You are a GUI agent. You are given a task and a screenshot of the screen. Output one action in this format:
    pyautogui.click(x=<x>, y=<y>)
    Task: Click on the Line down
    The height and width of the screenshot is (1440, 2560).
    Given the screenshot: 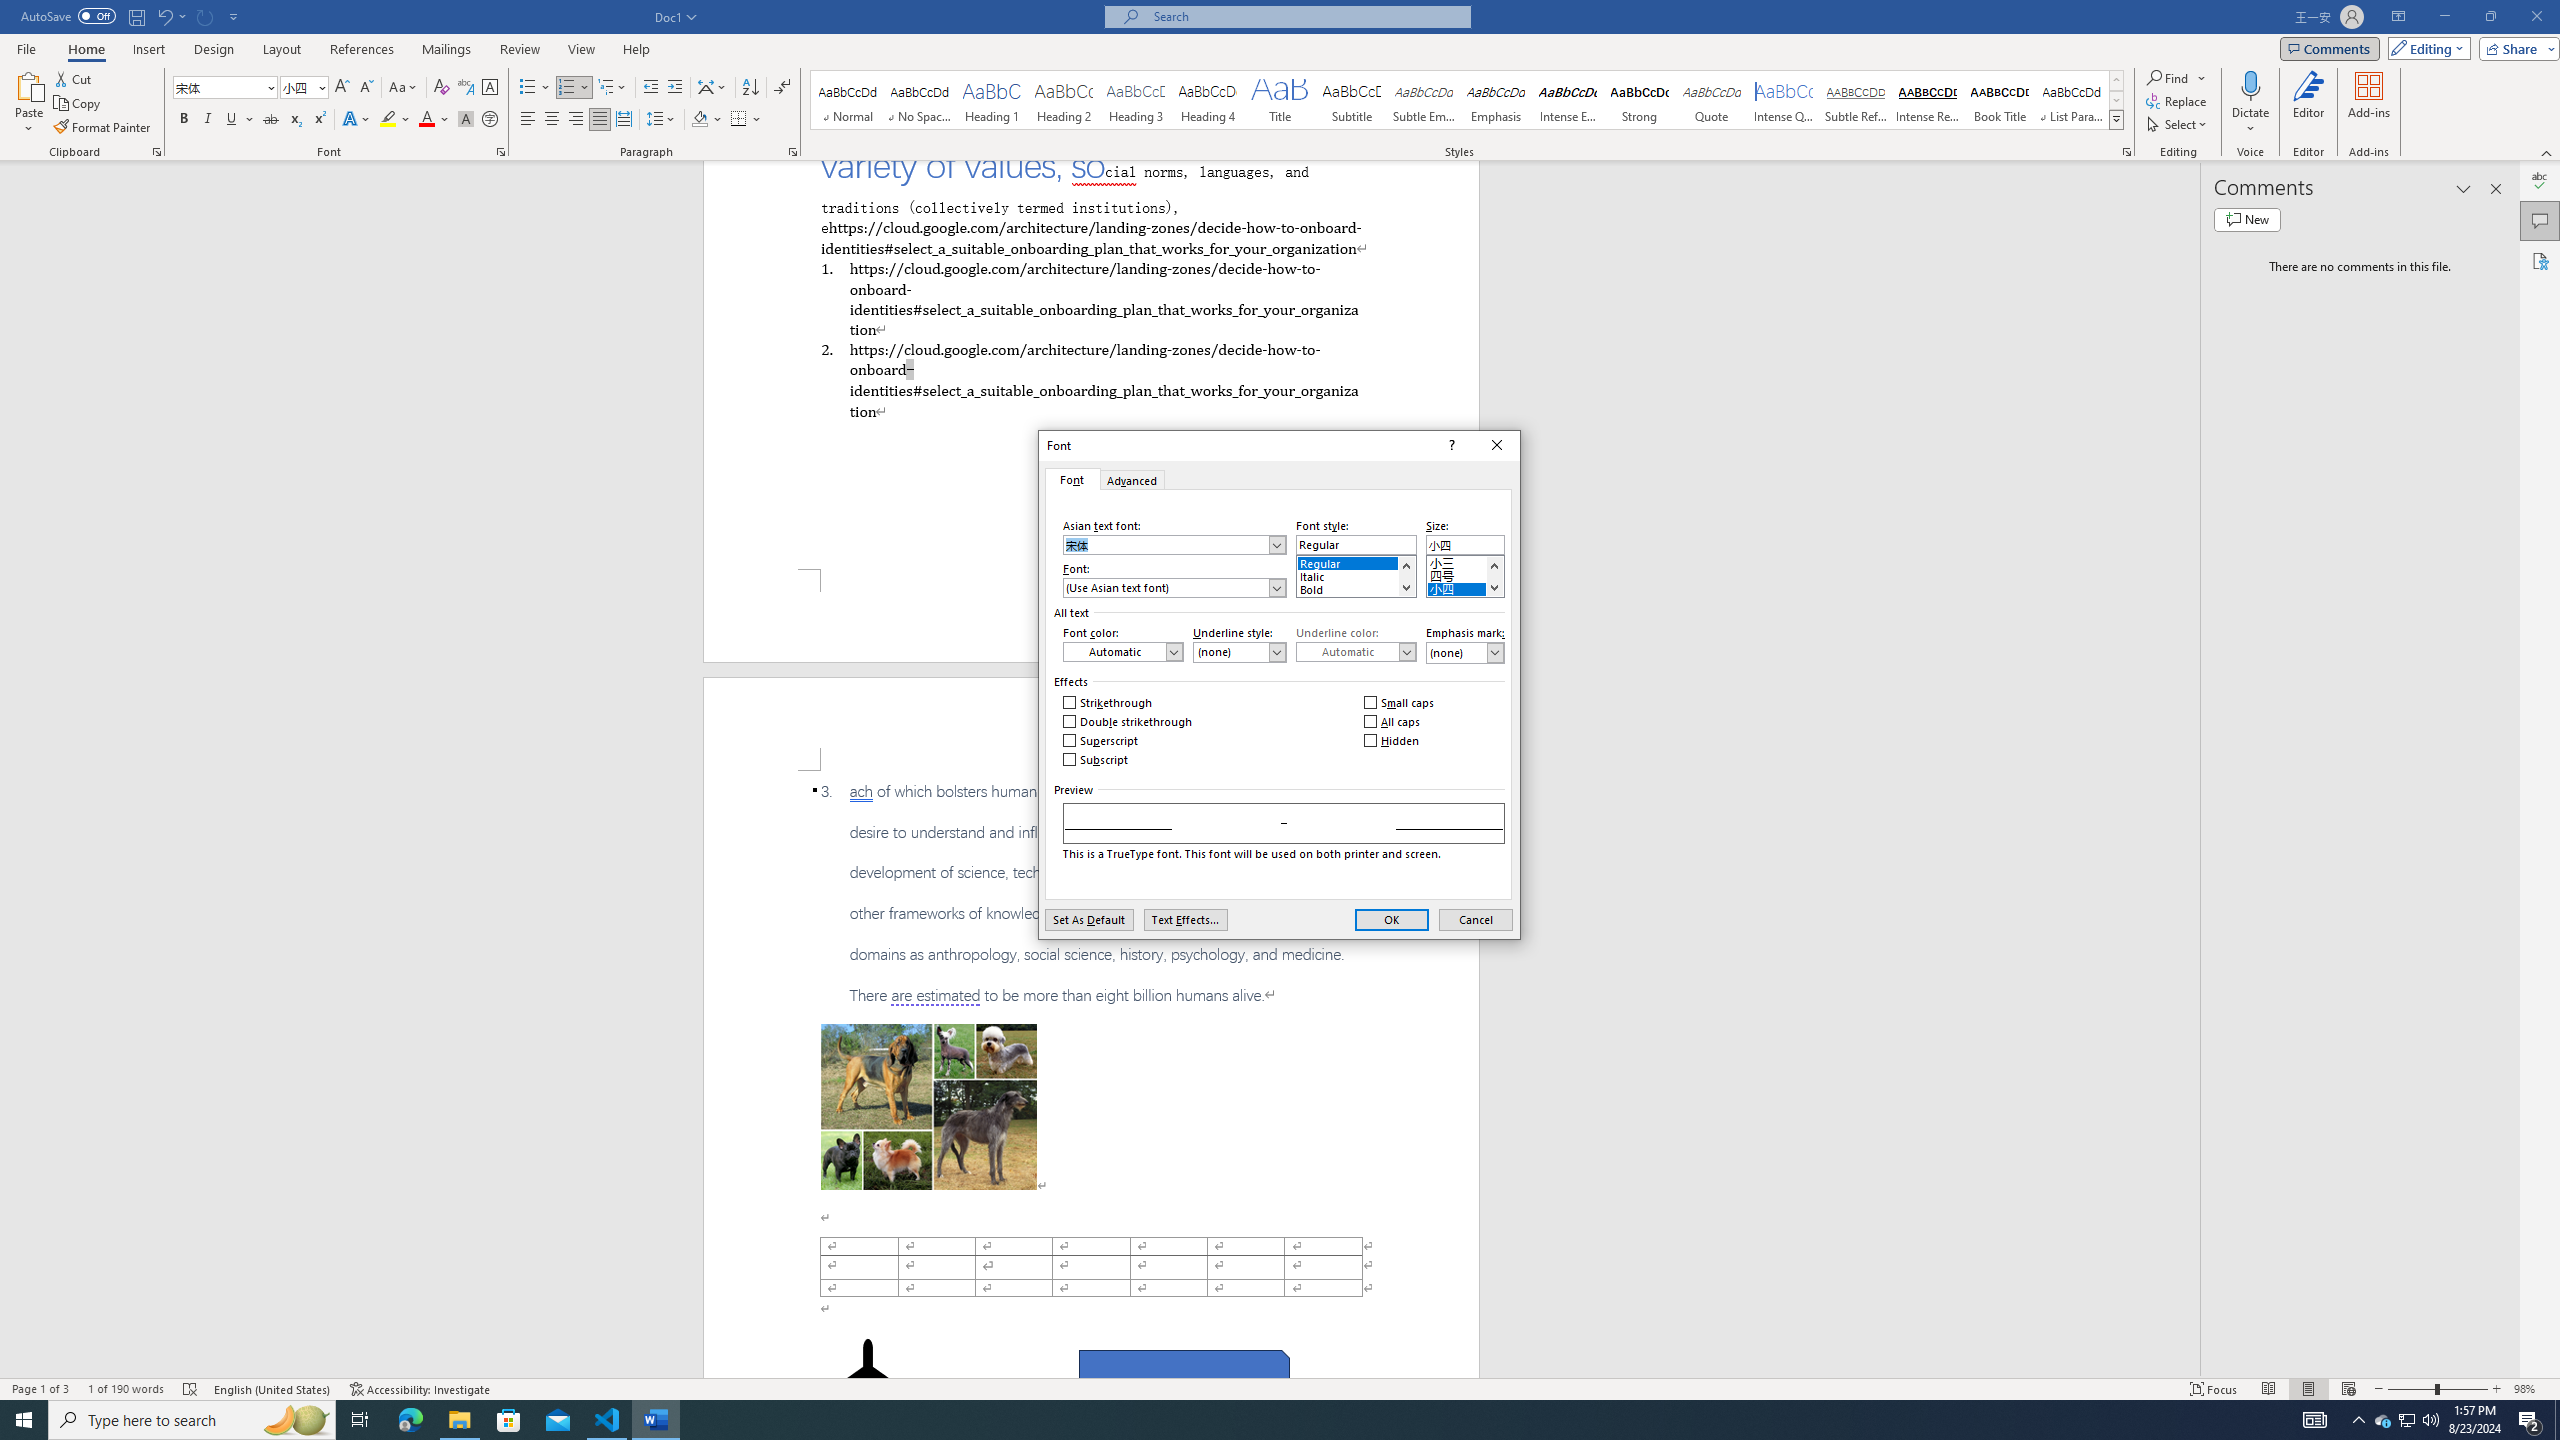 What is the action you would take?
    pyautogui.click(x=1493, y=587)
    